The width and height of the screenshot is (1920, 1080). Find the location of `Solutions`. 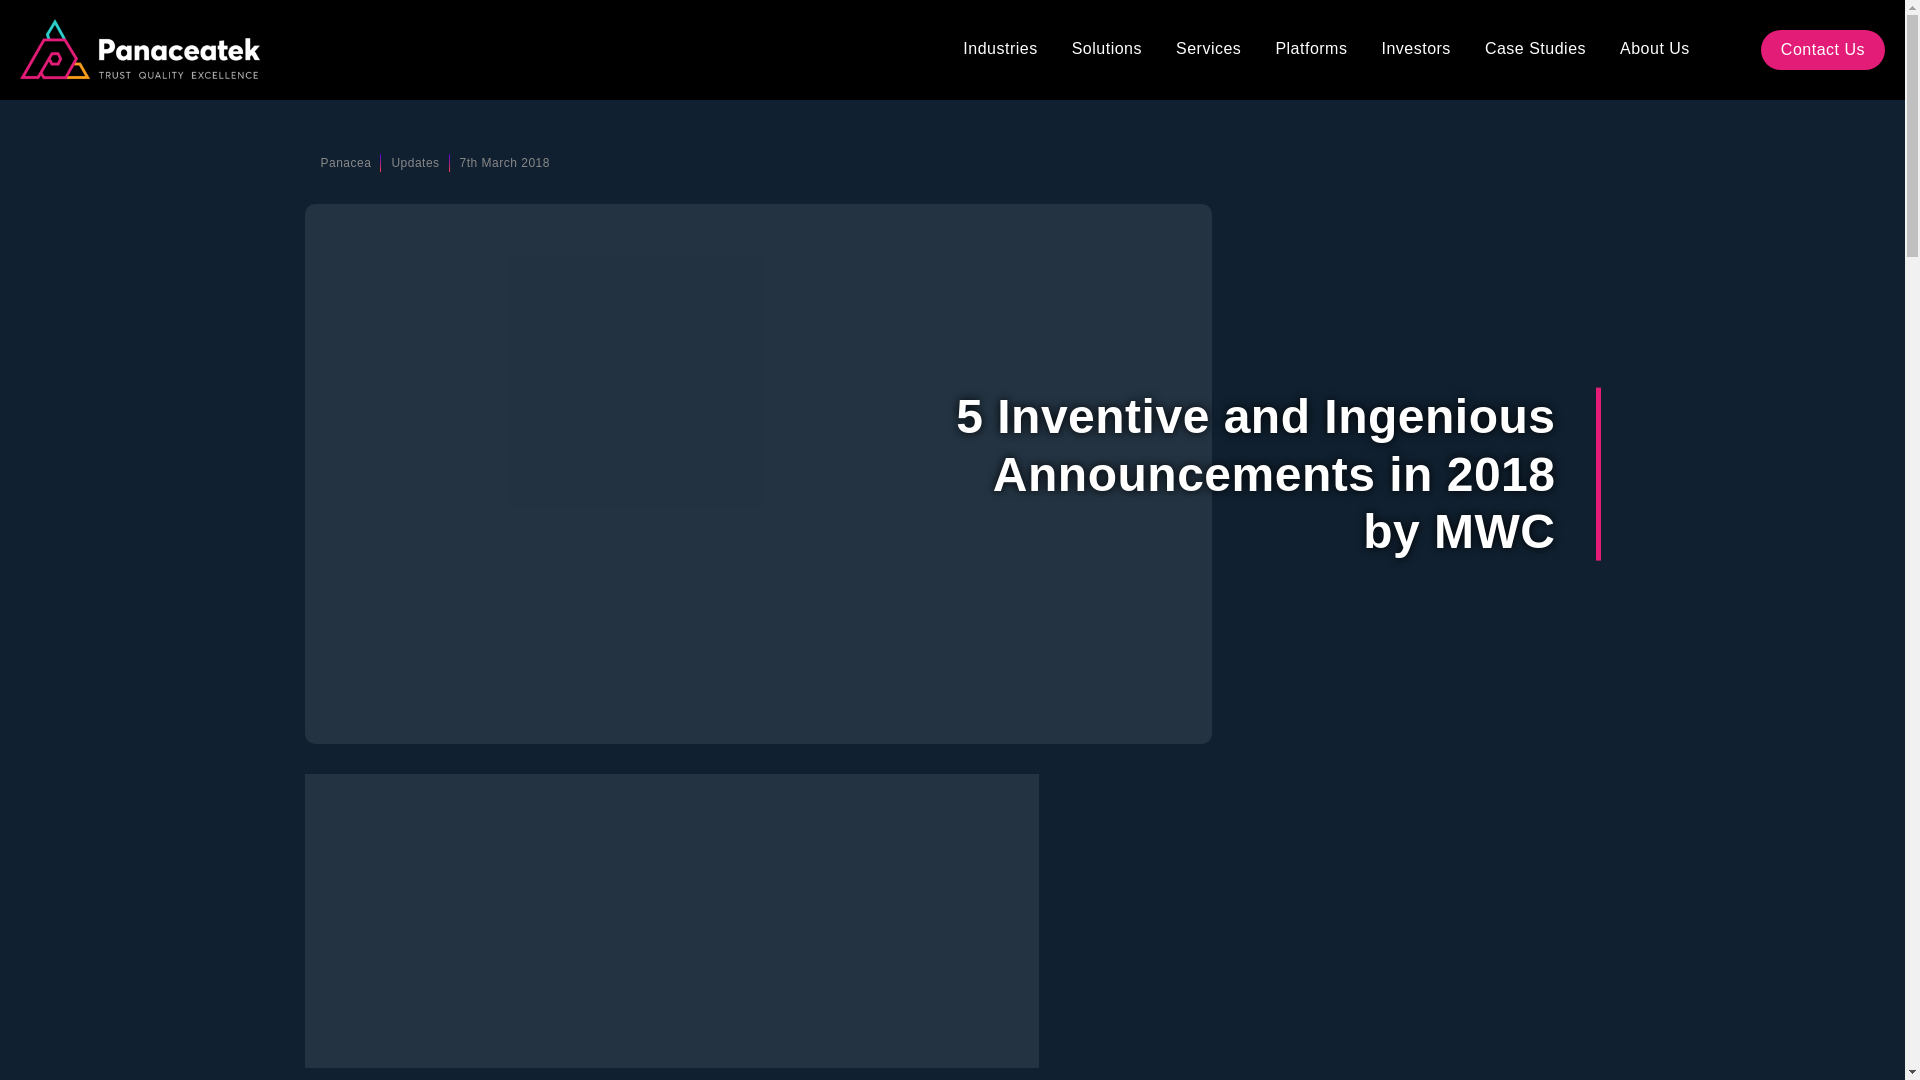

Solutions is located at coordinates (1106, 50).